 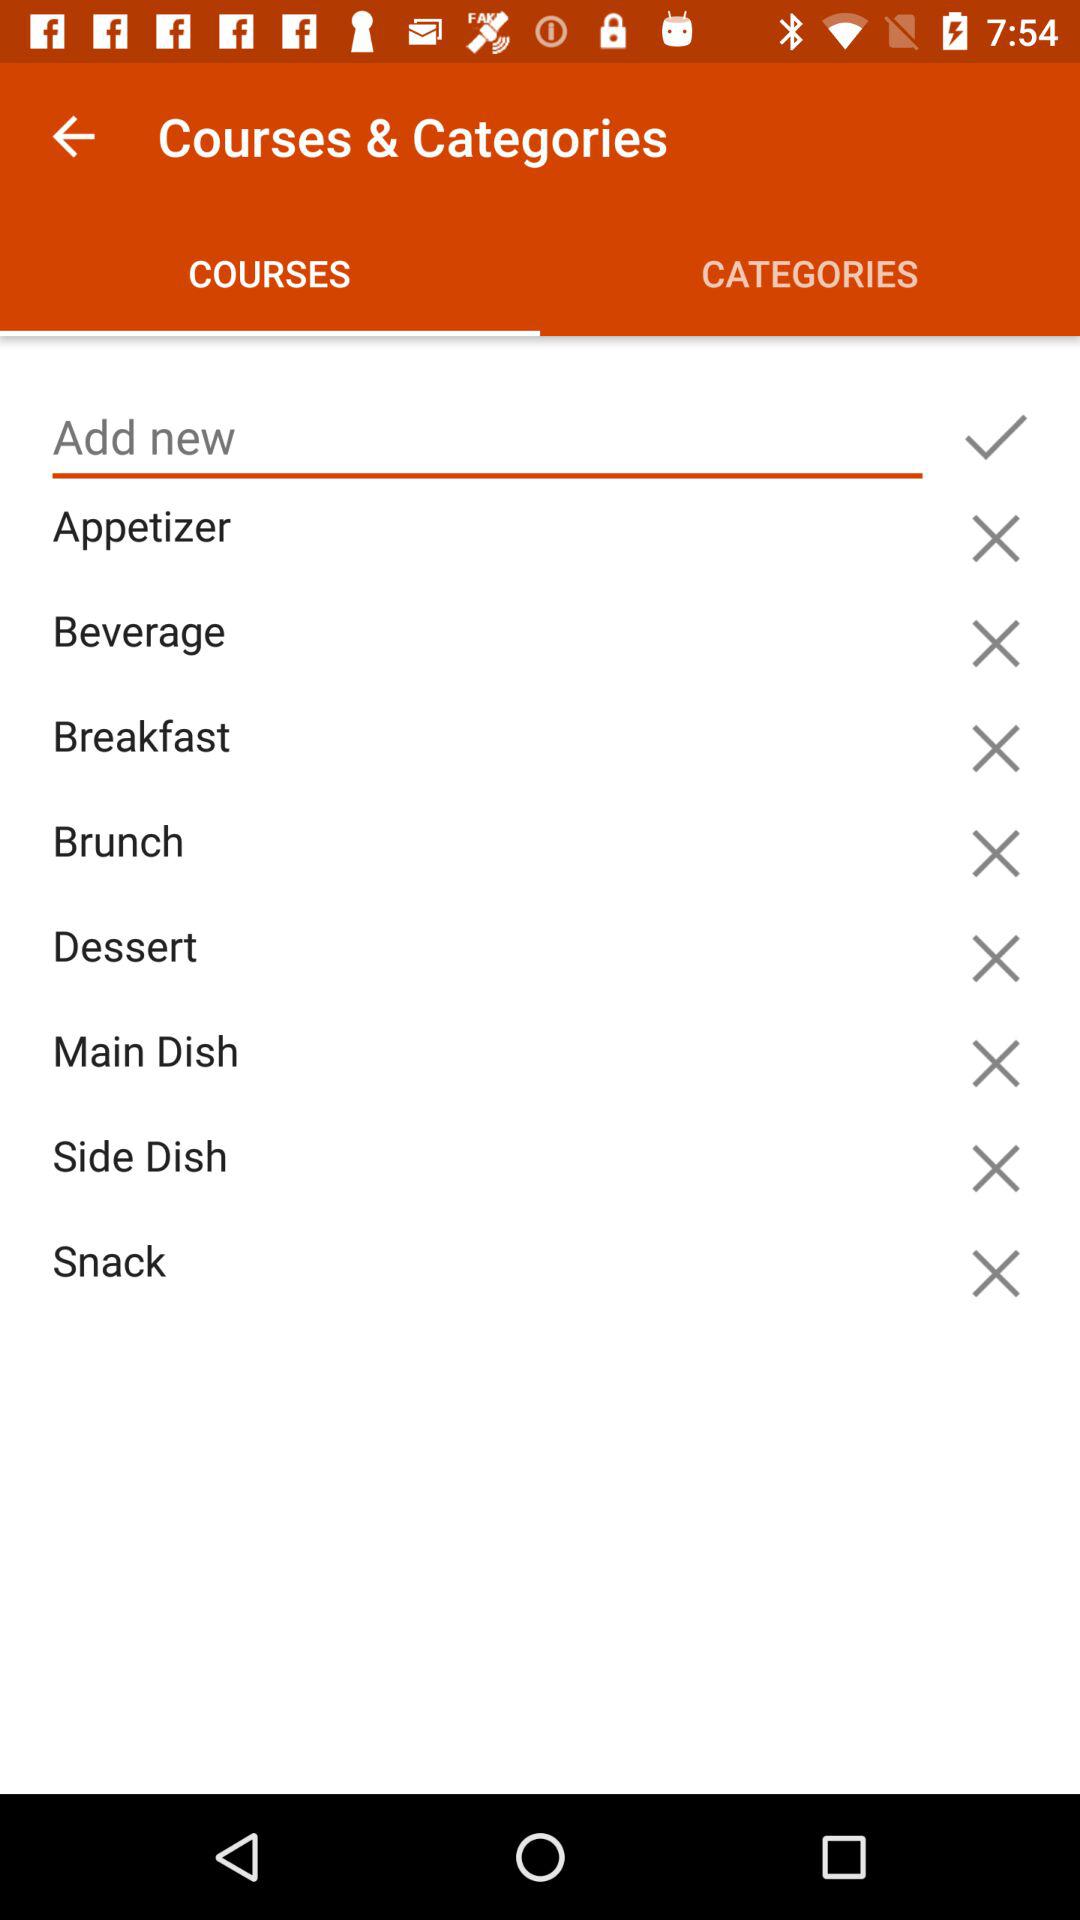 I want to click on what to add, so click(x=488, y=437).